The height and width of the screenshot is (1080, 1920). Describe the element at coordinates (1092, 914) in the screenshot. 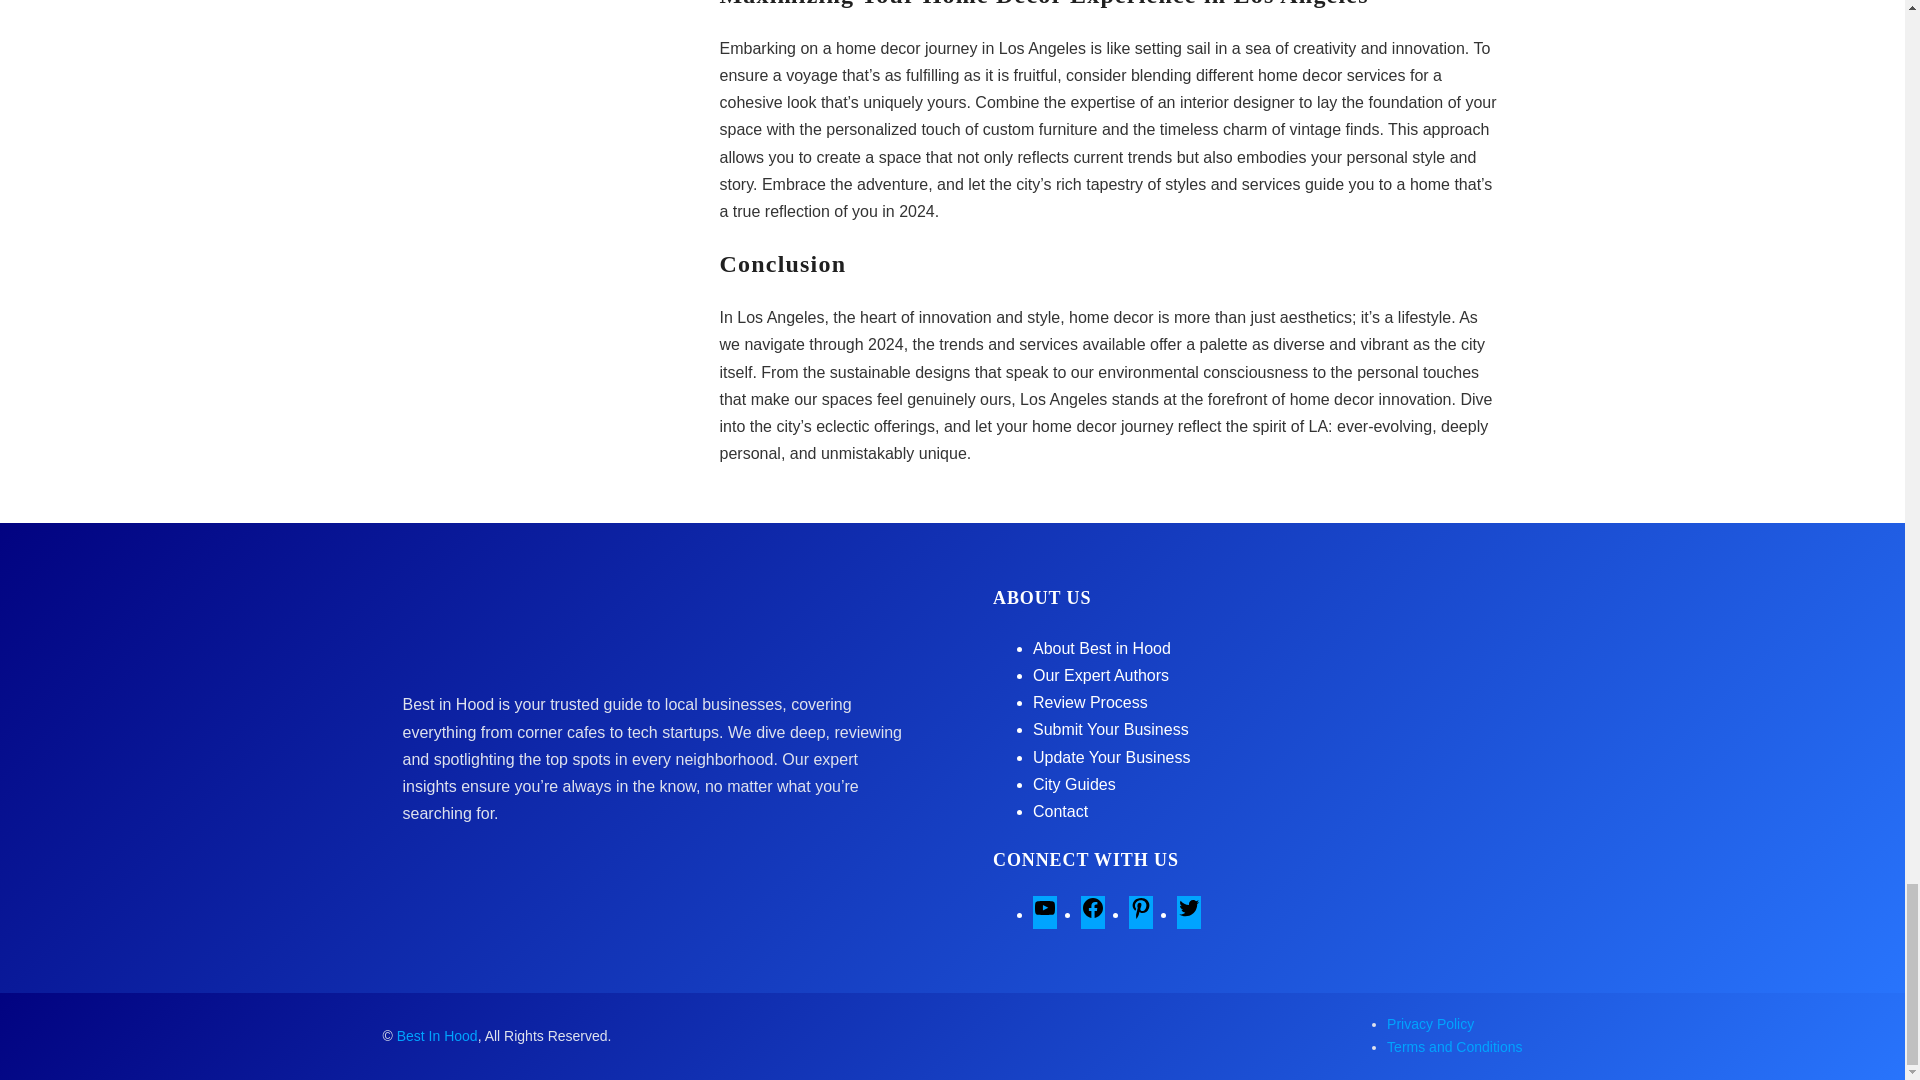

I see `Facebook` at that location.